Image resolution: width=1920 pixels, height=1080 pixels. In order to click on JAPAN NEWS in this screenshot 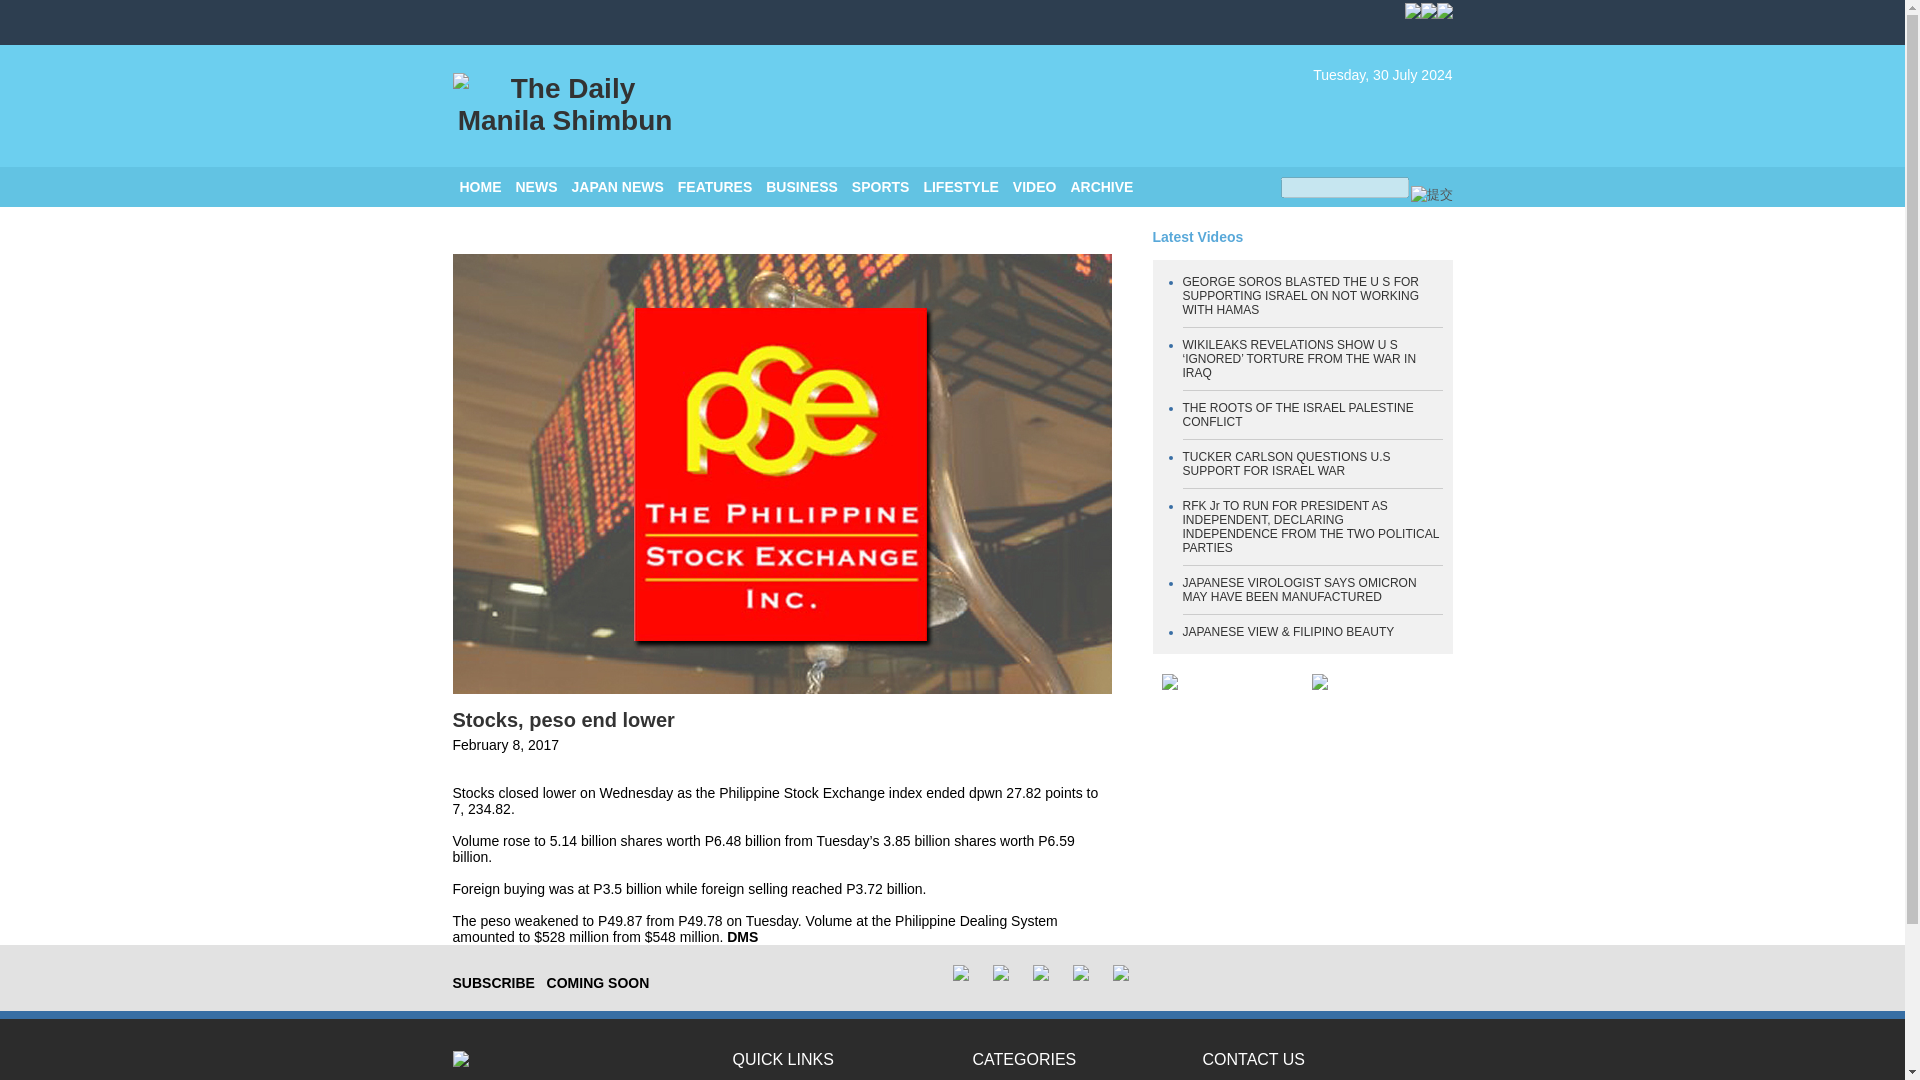, I will do `click(618, 187)`.